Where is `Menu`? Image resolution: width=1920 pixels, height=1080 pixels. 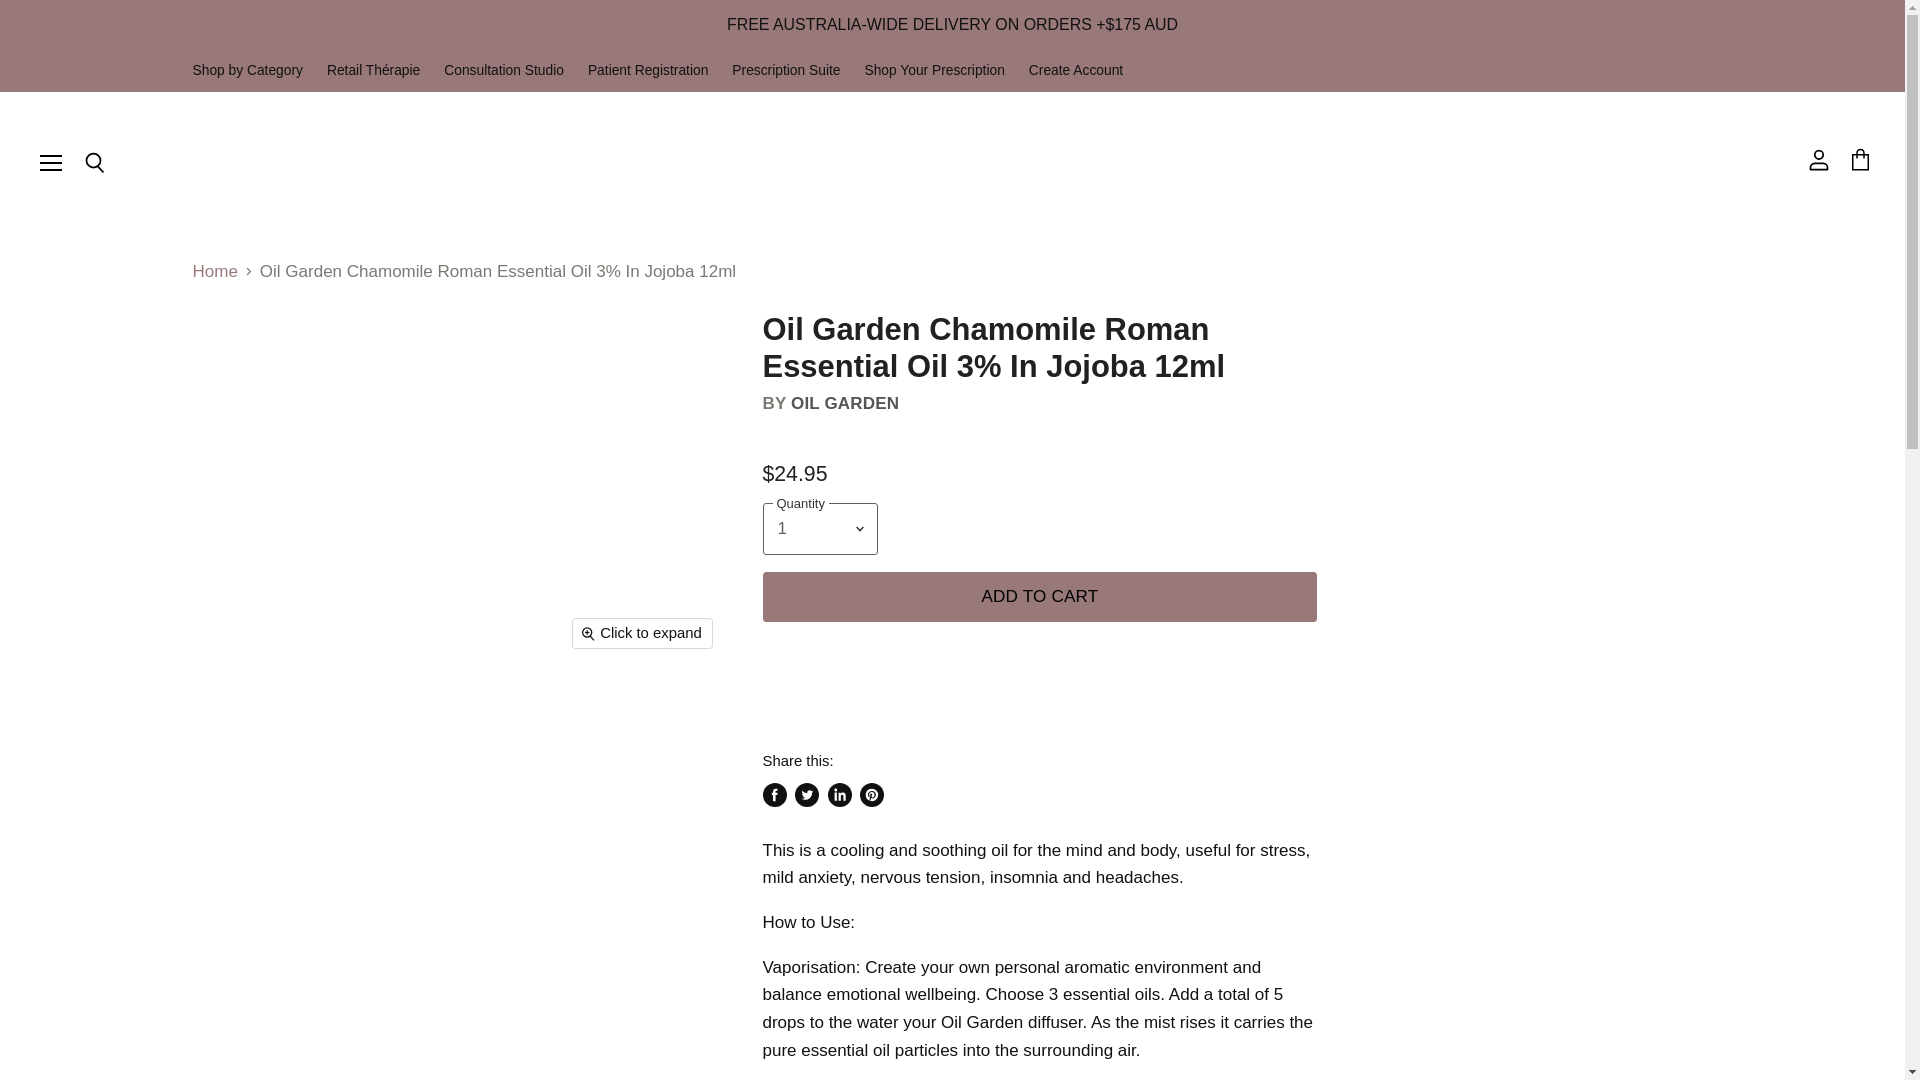 Menu is located at coordinates (51, 162).